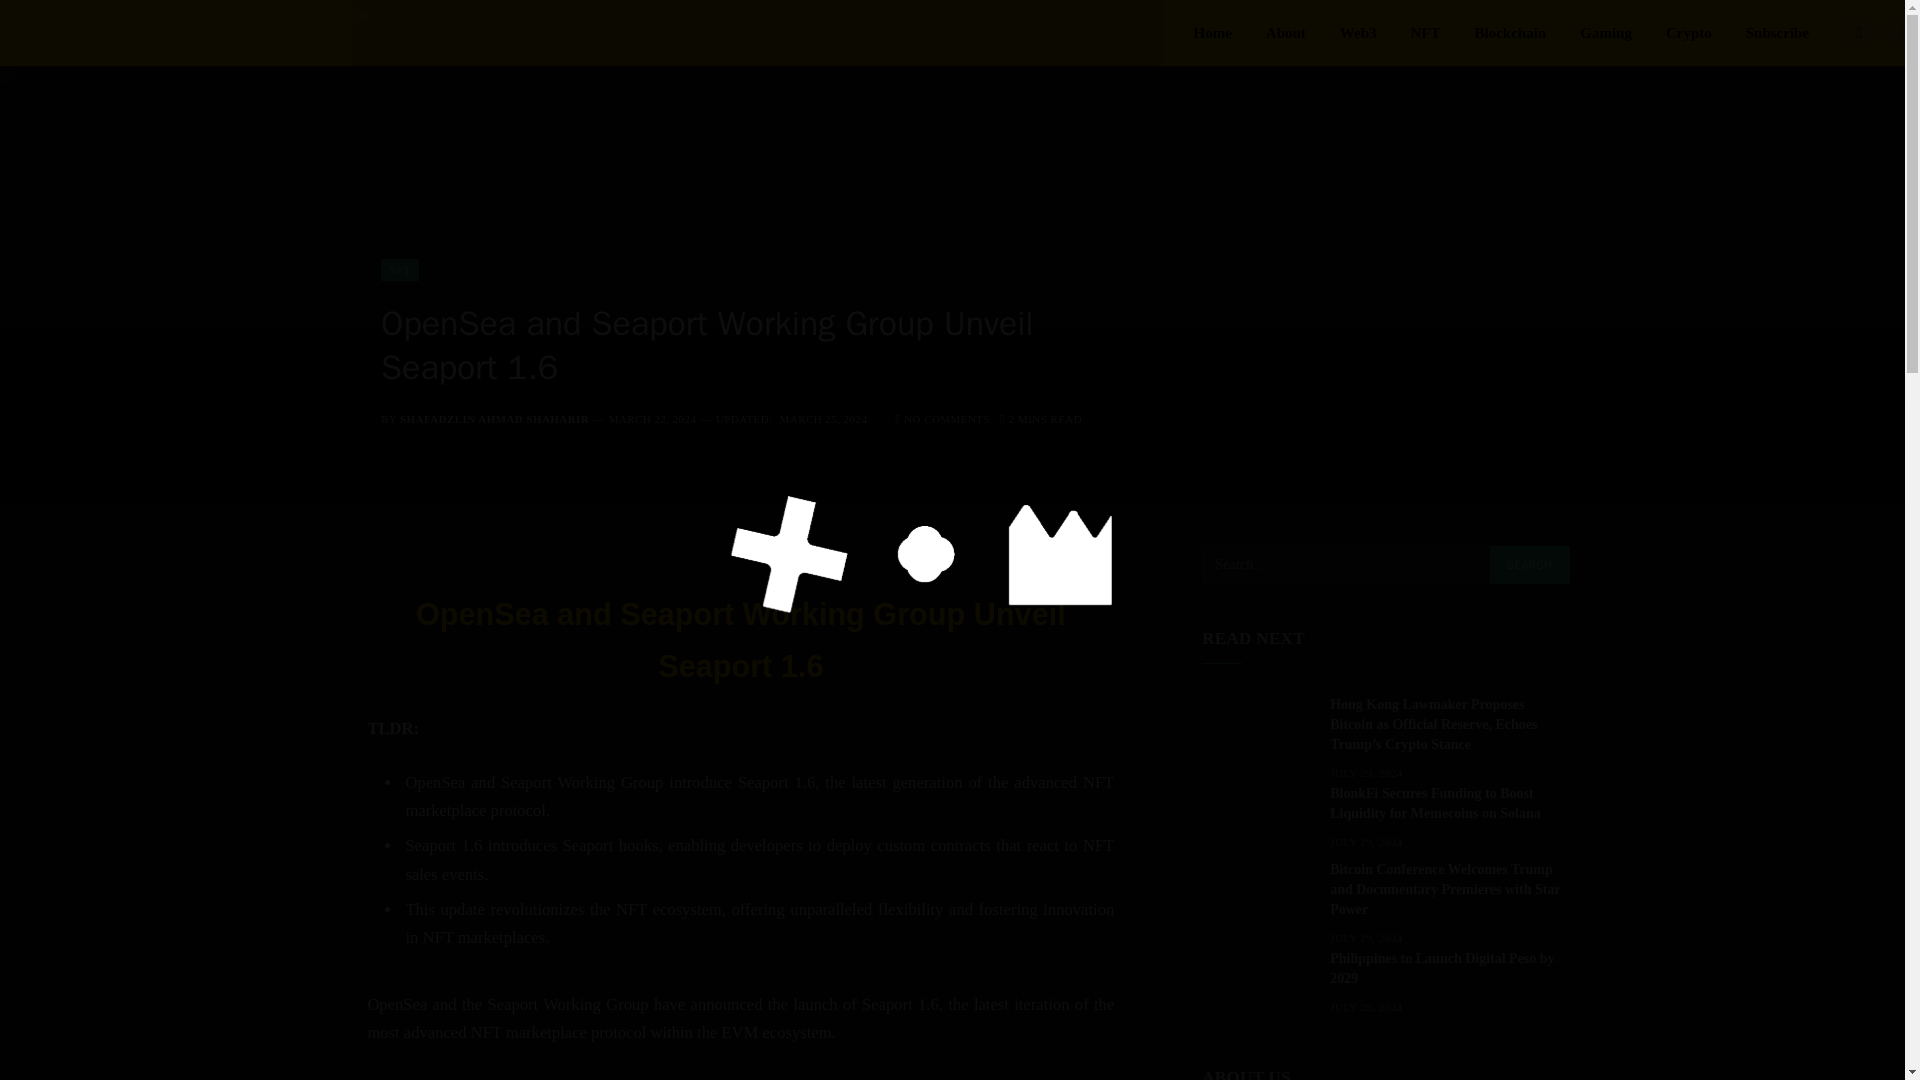  Describe the element at coordinates (1689, 32) in the screenshot. I see `Crypto` at that location.